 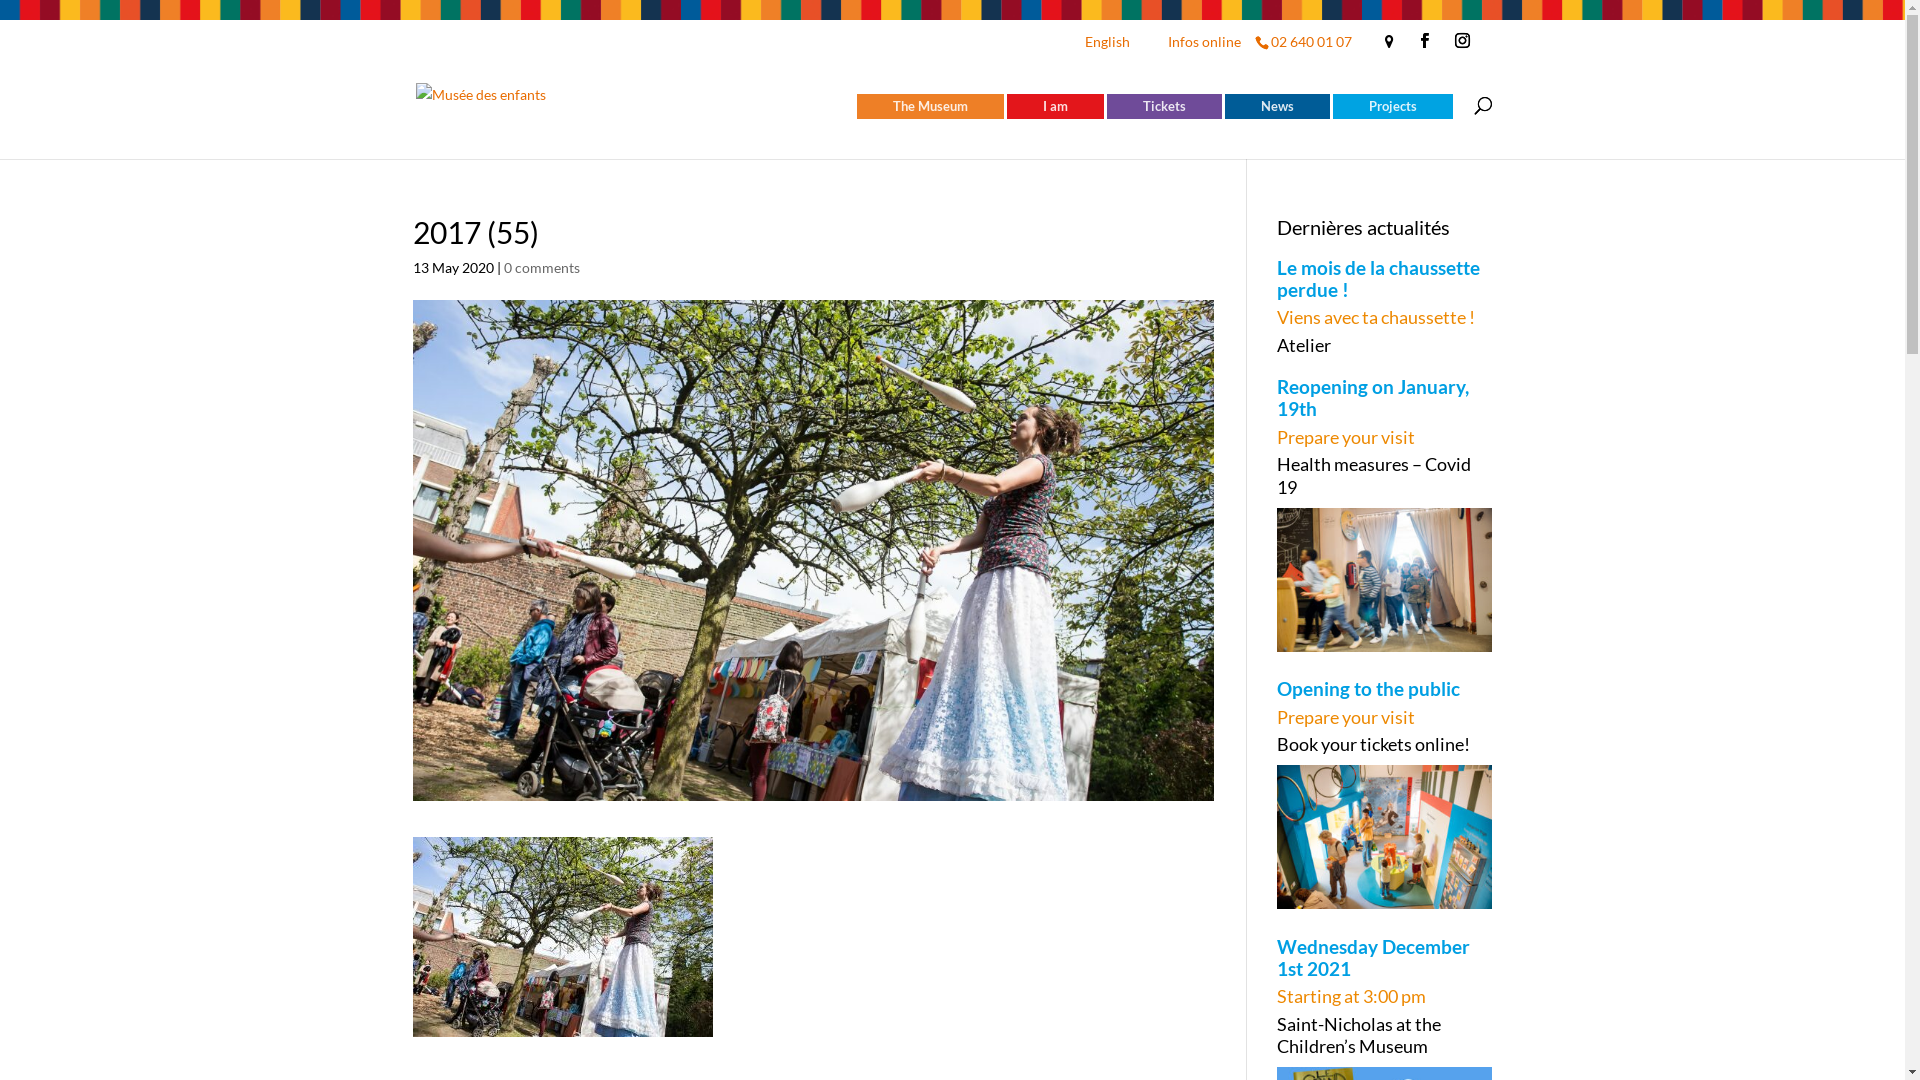 What do you see at coordinates (1164, 106) in the screenshot?
I see `Tickets` at bounding box center [1164, 106].